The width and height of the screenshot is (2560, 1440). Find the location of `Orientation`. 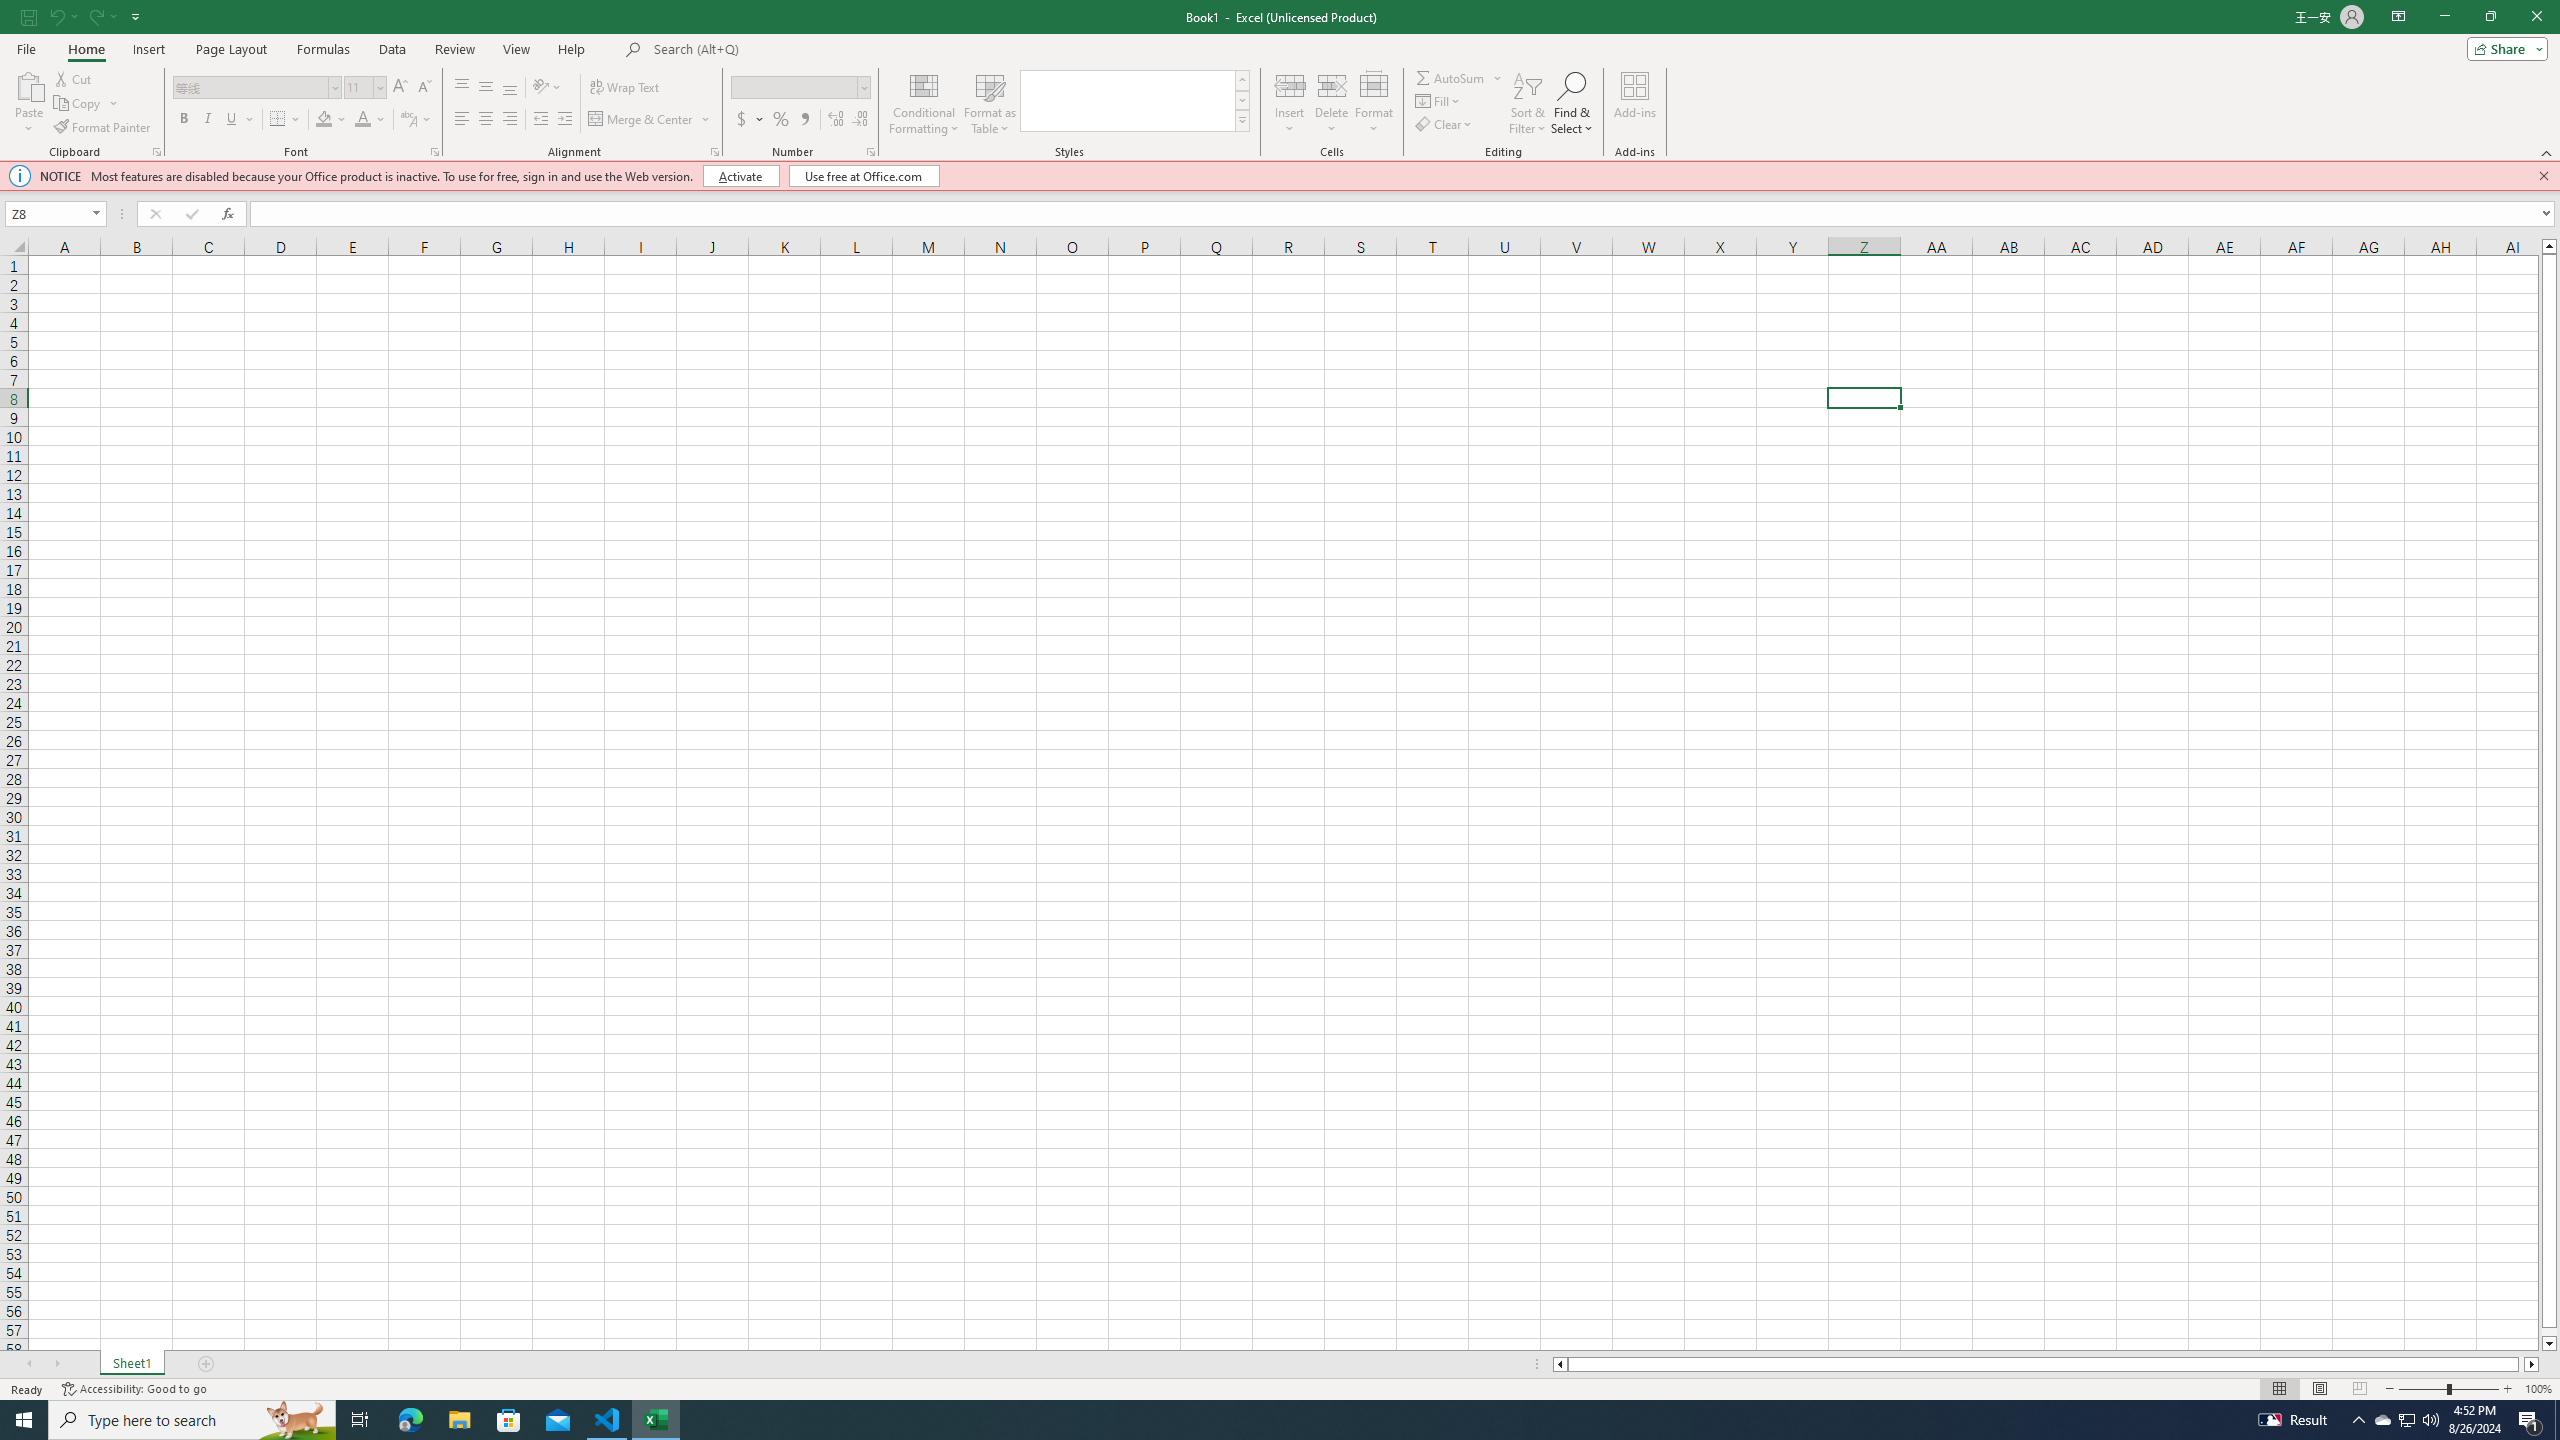

Orientation is located at coordinates (547, 88).